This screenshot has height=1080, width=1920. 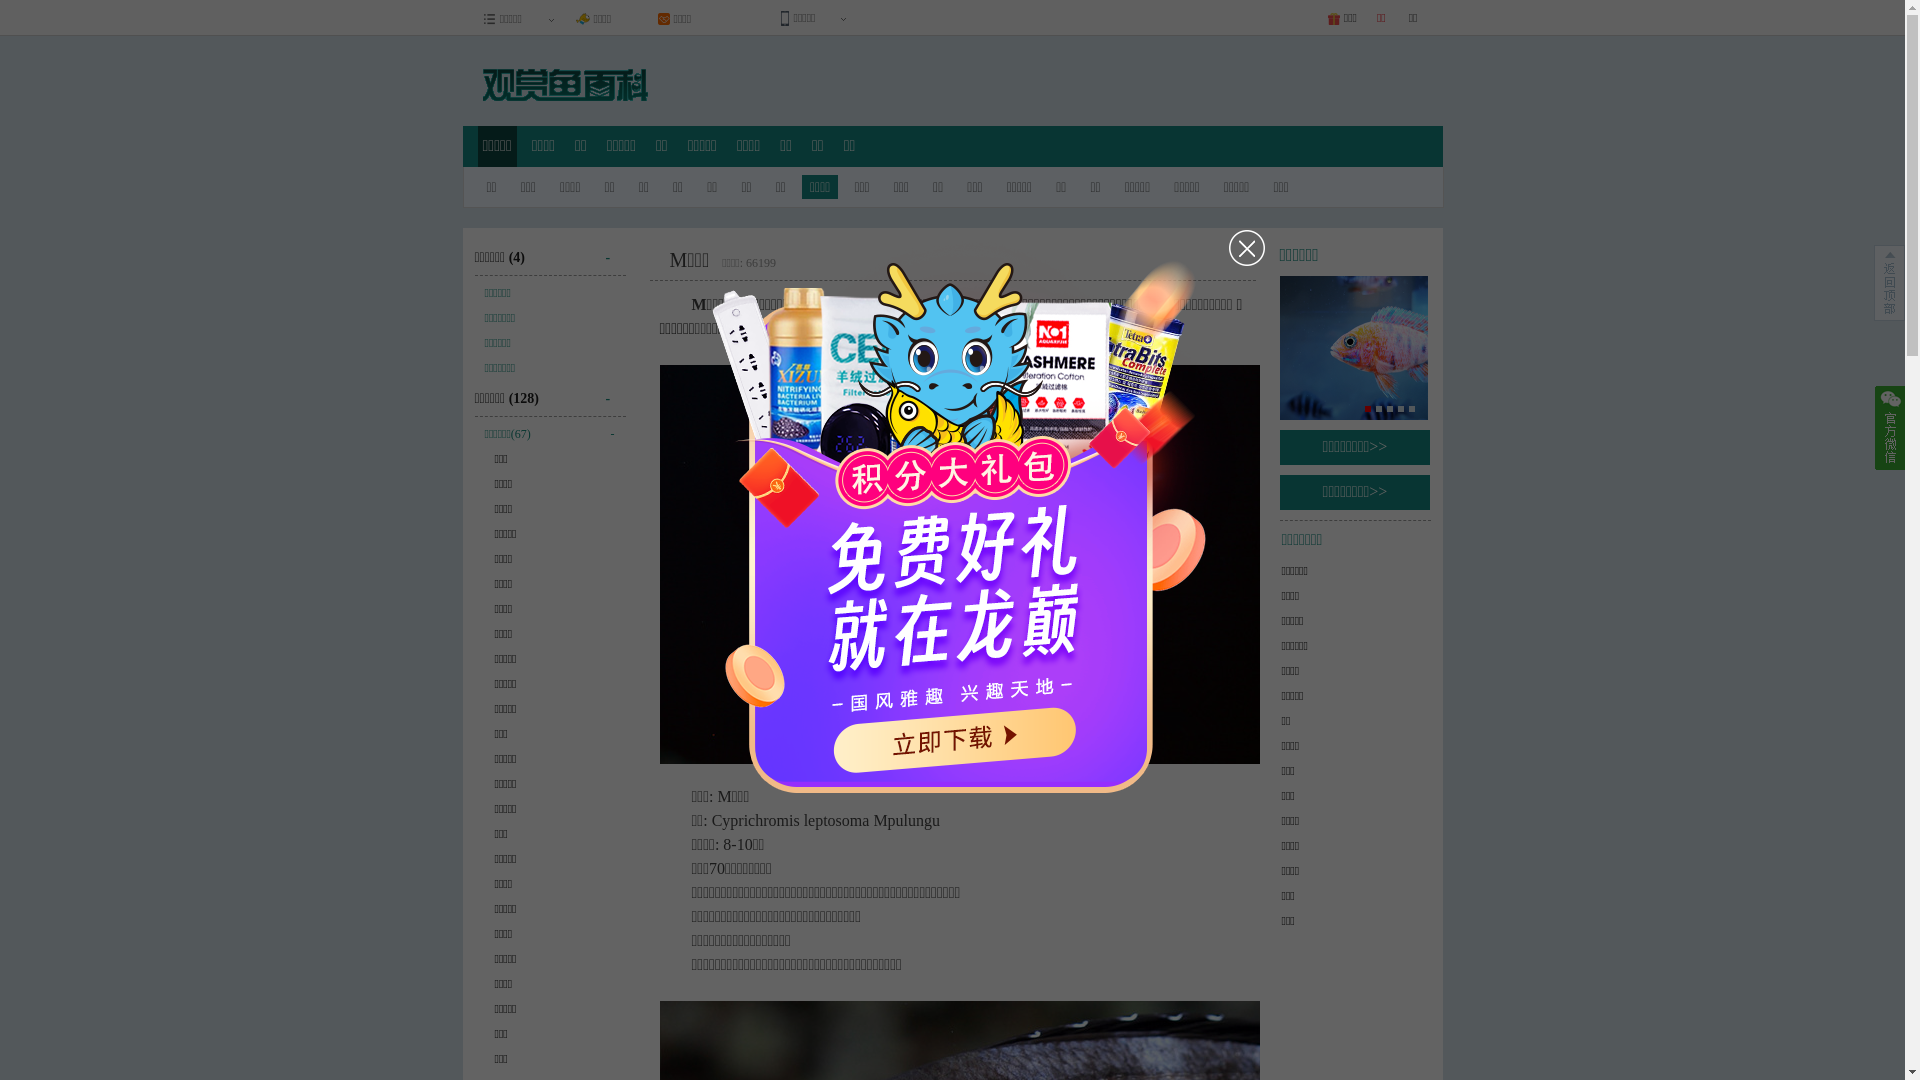 What do you see at coordinates (616, 391) in the screenshot?
I see `-` at bounding box center [616, 391].